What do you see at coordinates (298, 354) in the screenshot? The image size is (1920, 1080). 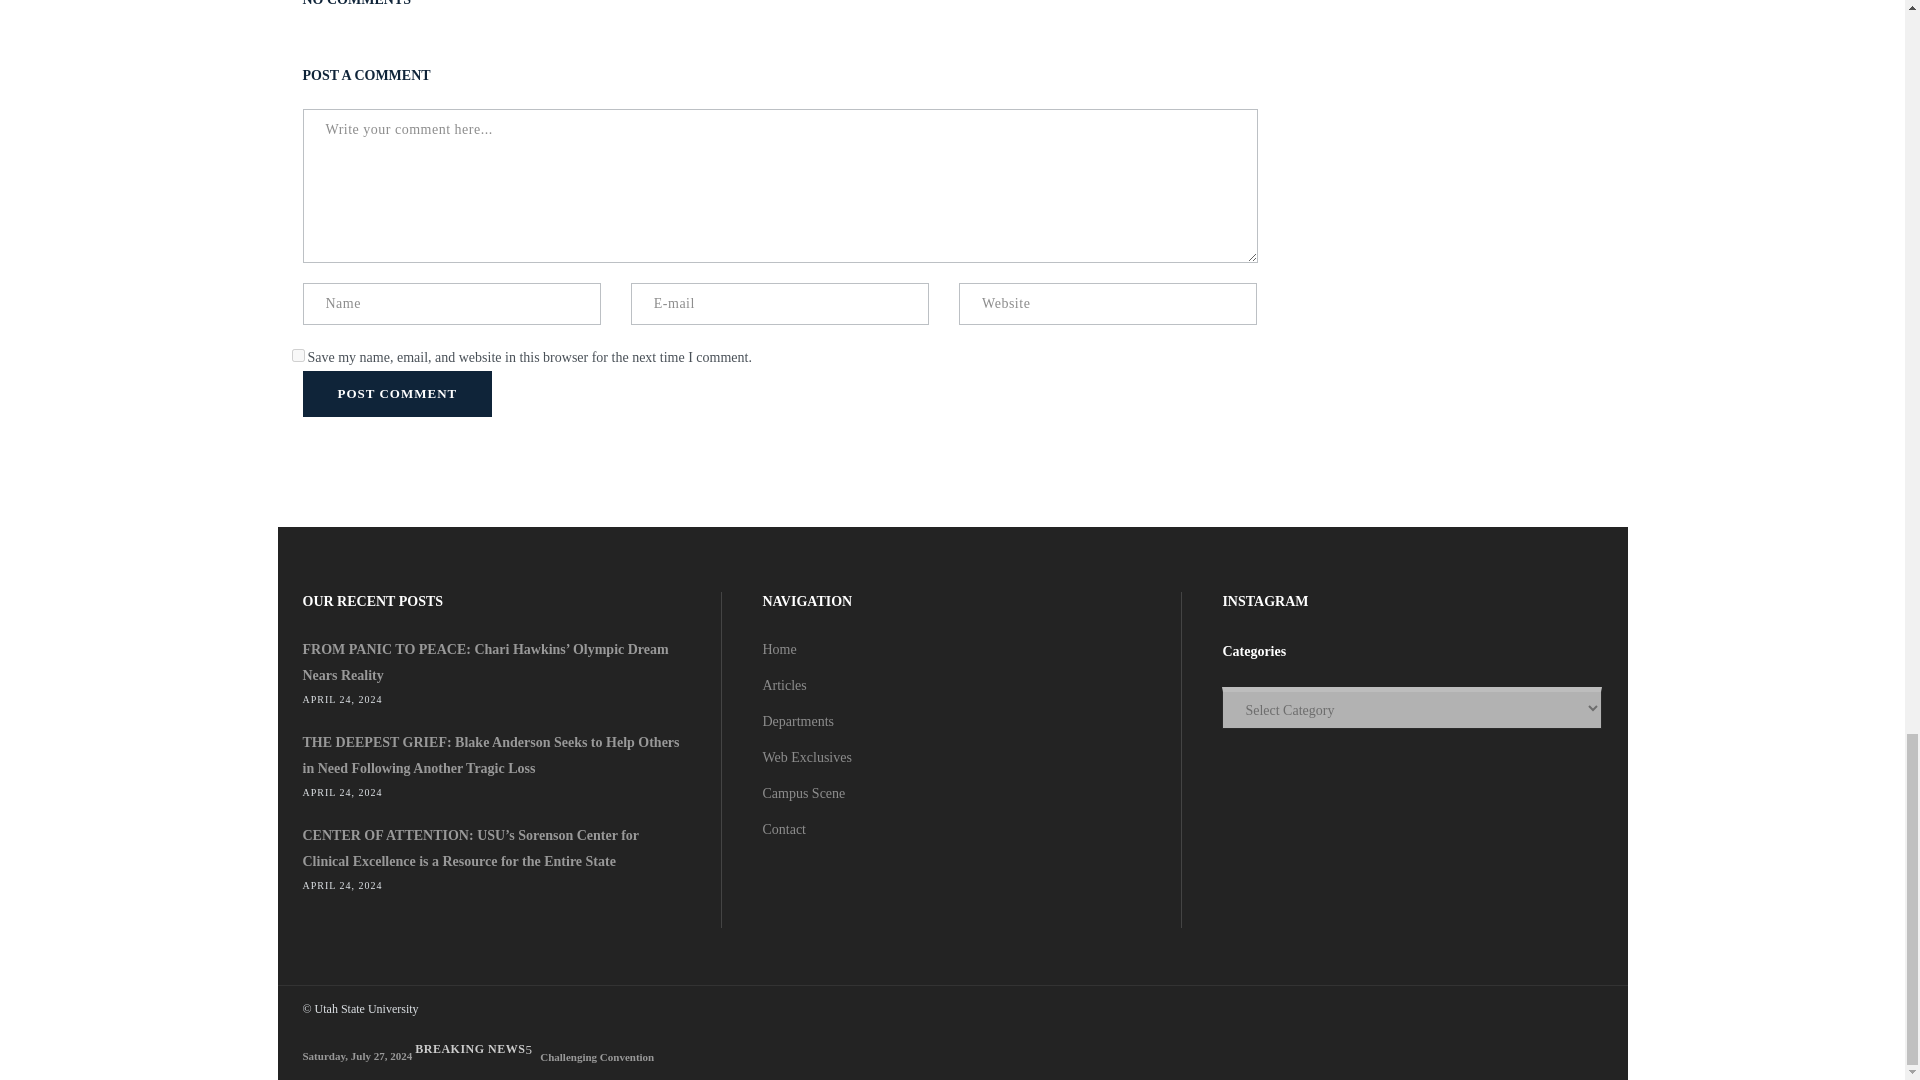 I see `yes` at bounding box center [298, 354].